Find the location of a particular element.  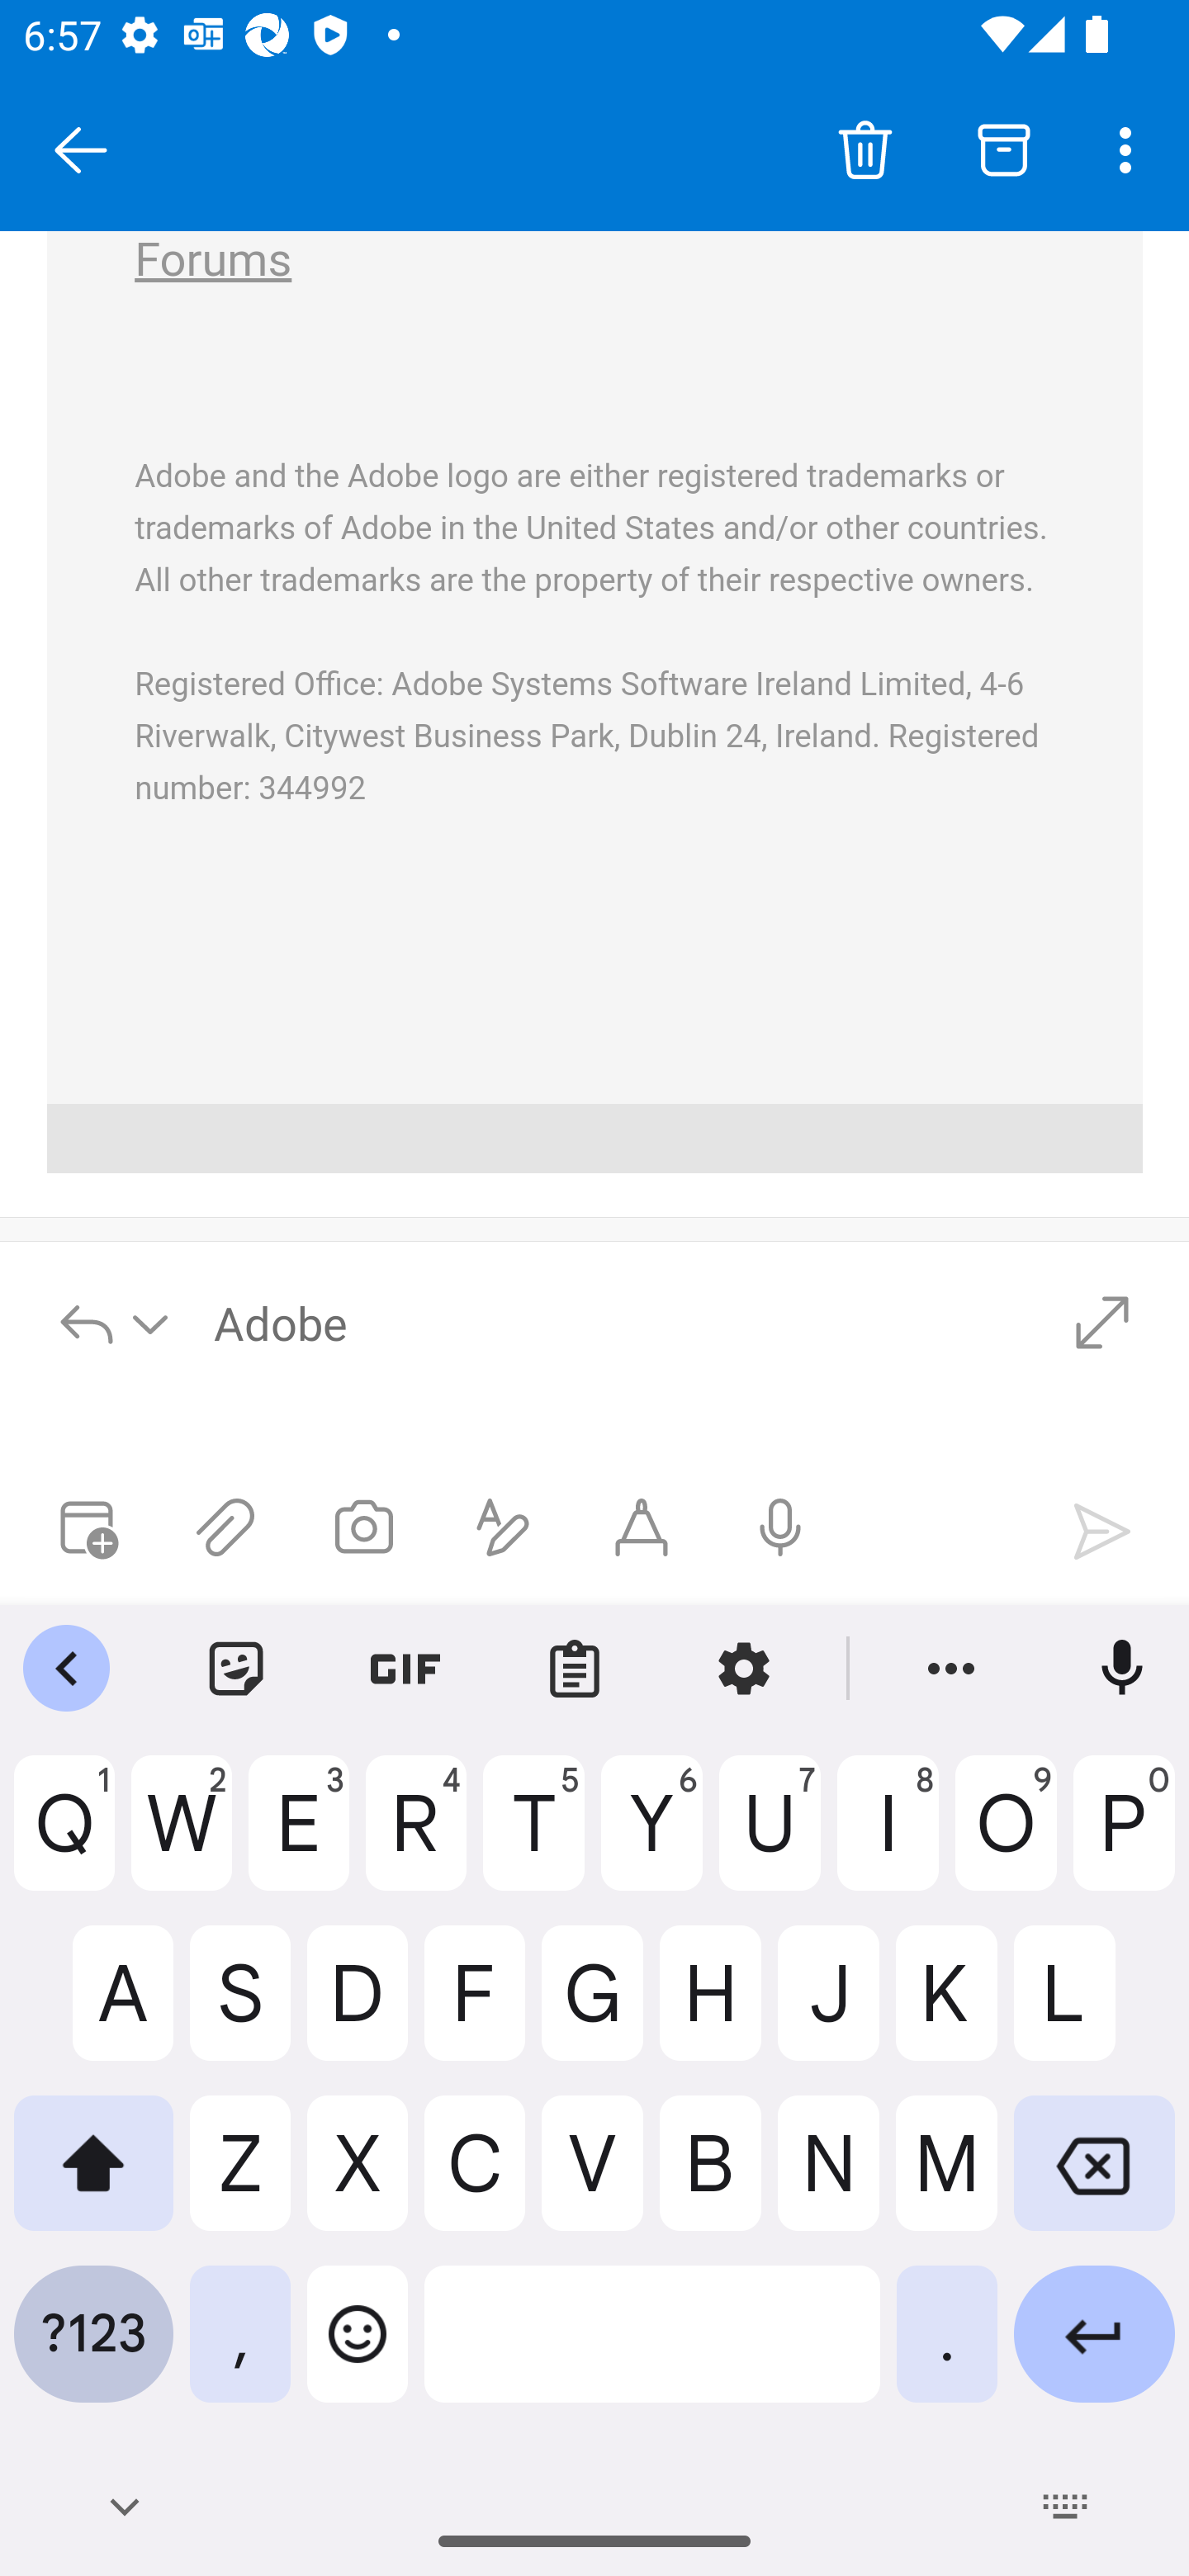

Open in full screen view is located at coordinates (1101, 1323).